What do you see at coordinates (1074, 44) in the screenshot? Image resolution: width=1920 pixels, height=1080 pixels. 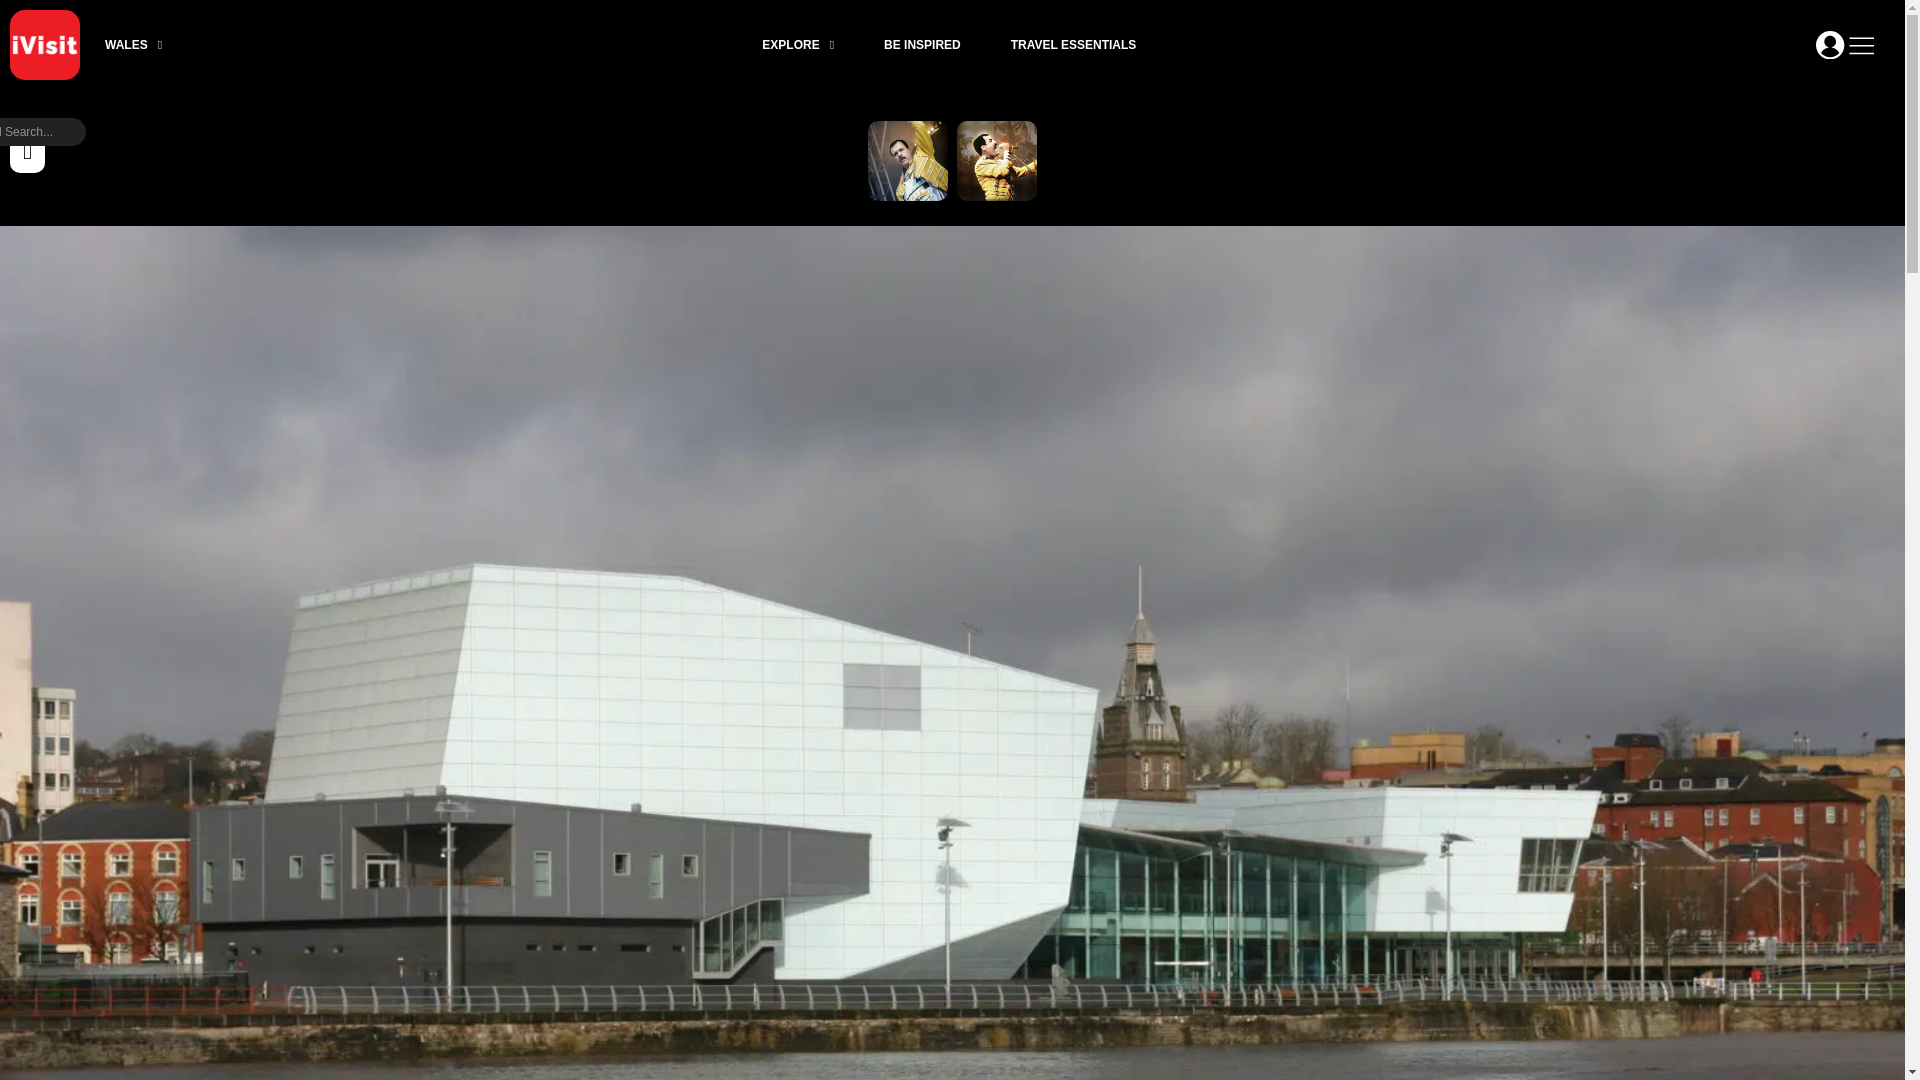 I see `TRAVEL ESSENTIALS` at bounding box center [1074, 44].